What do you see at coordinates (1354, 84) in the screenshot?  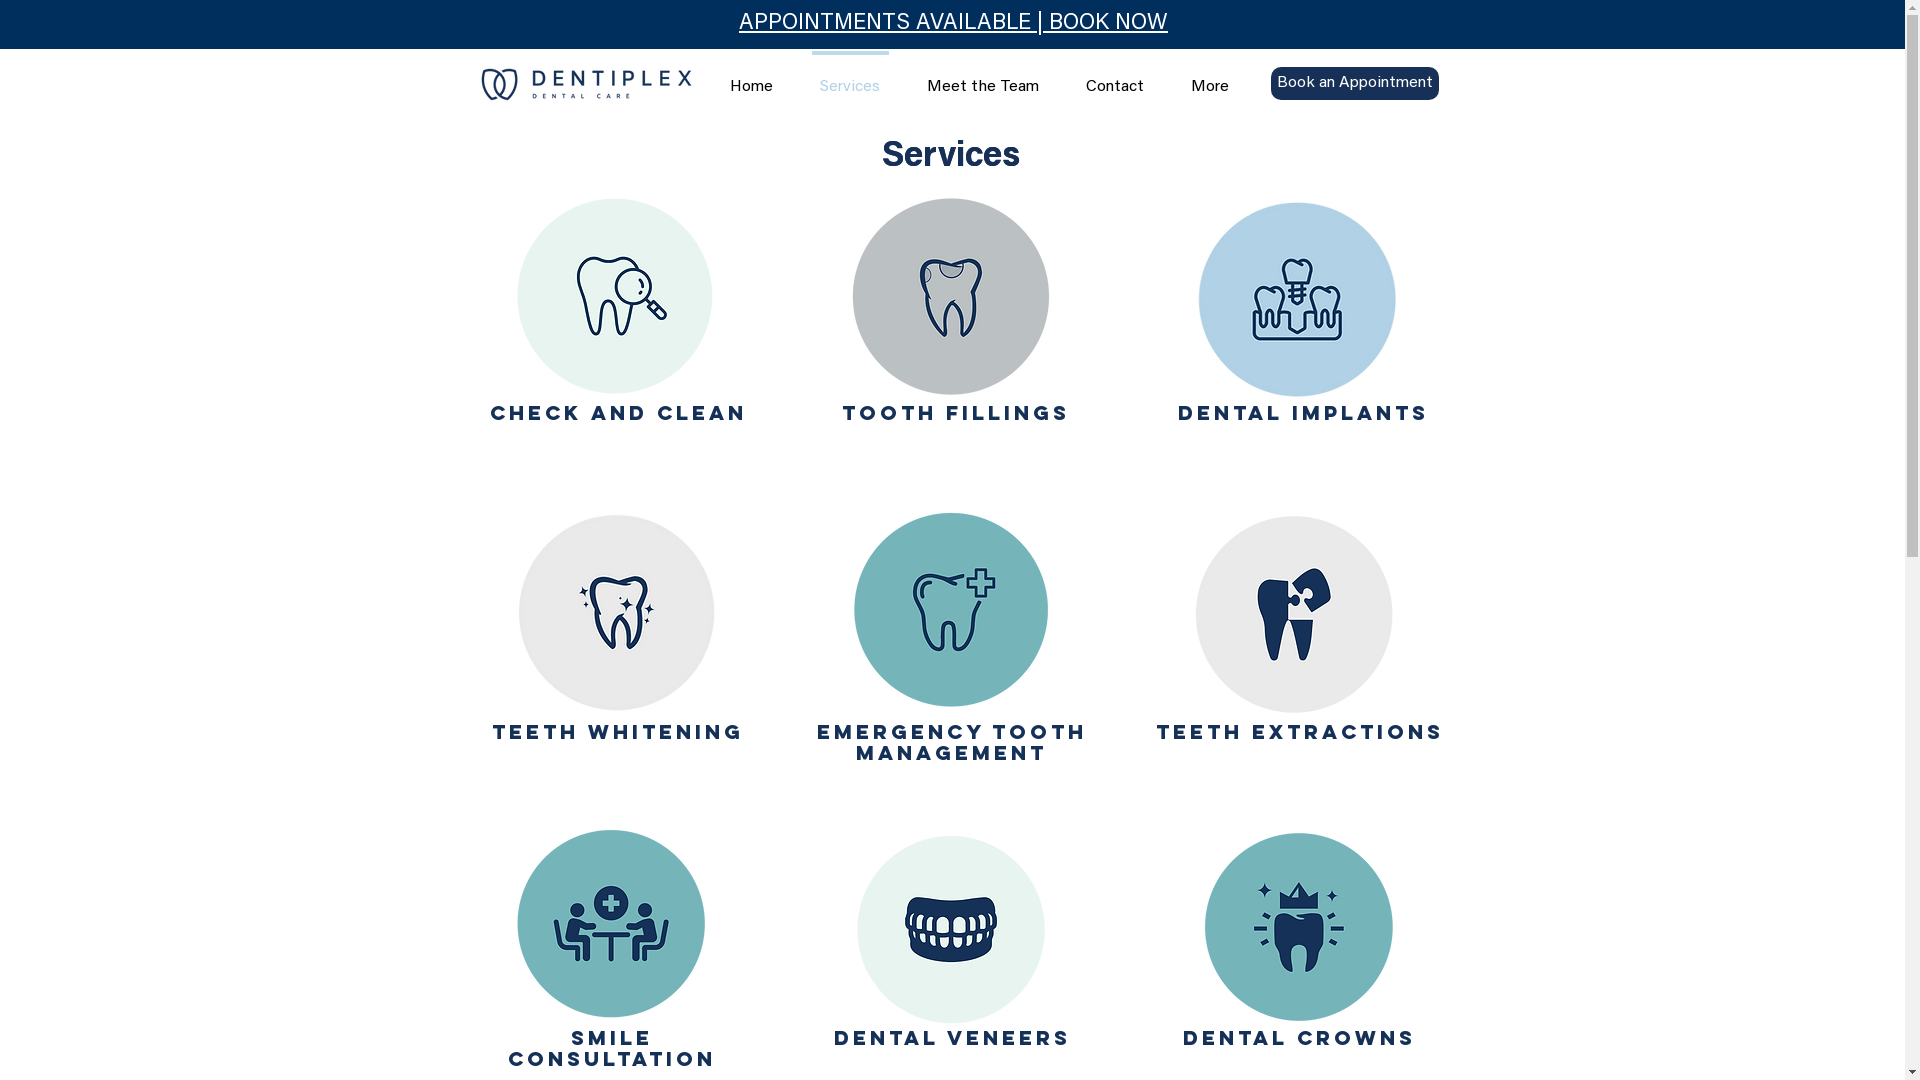 I see `Book an Appointment` at bounding box center [1354, 84].